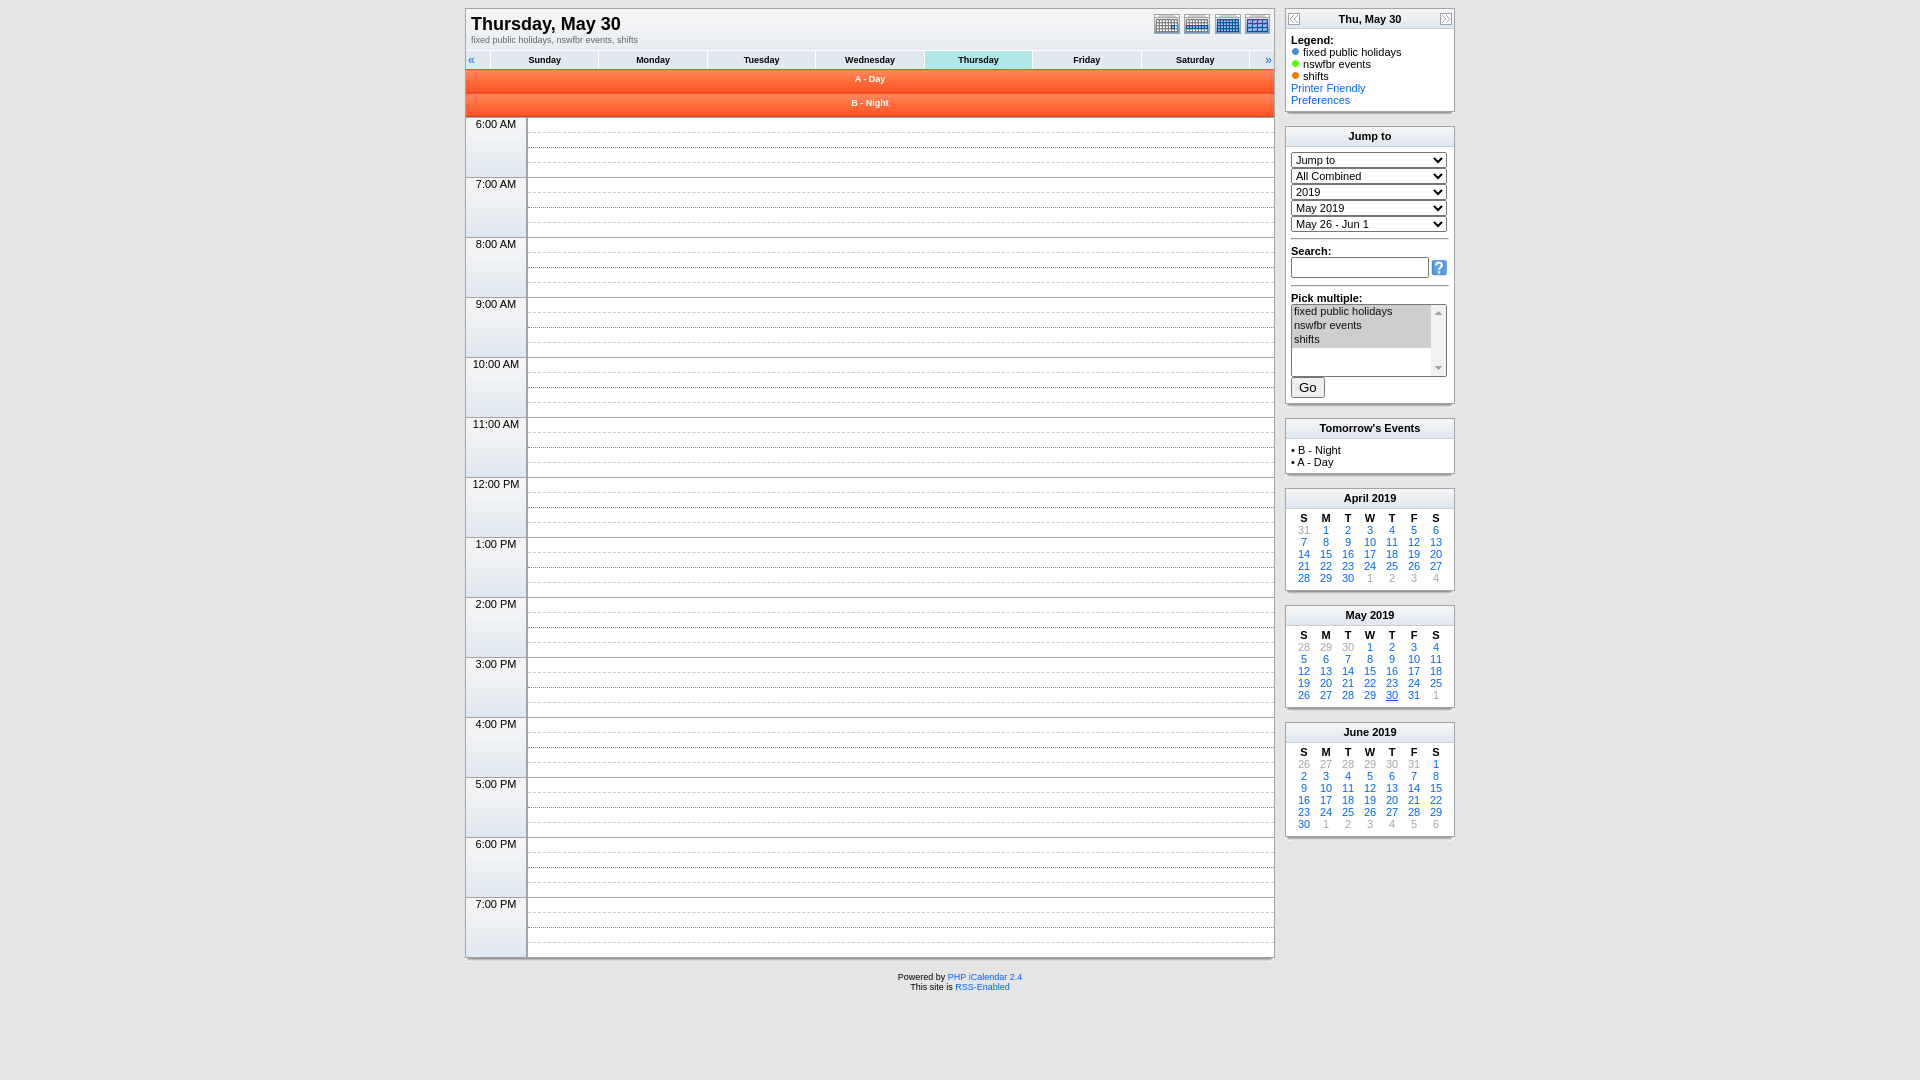  What do you see at coordinates (1326, 554) in the screenshot?
I see `15` at bounding box center [1326, 554].